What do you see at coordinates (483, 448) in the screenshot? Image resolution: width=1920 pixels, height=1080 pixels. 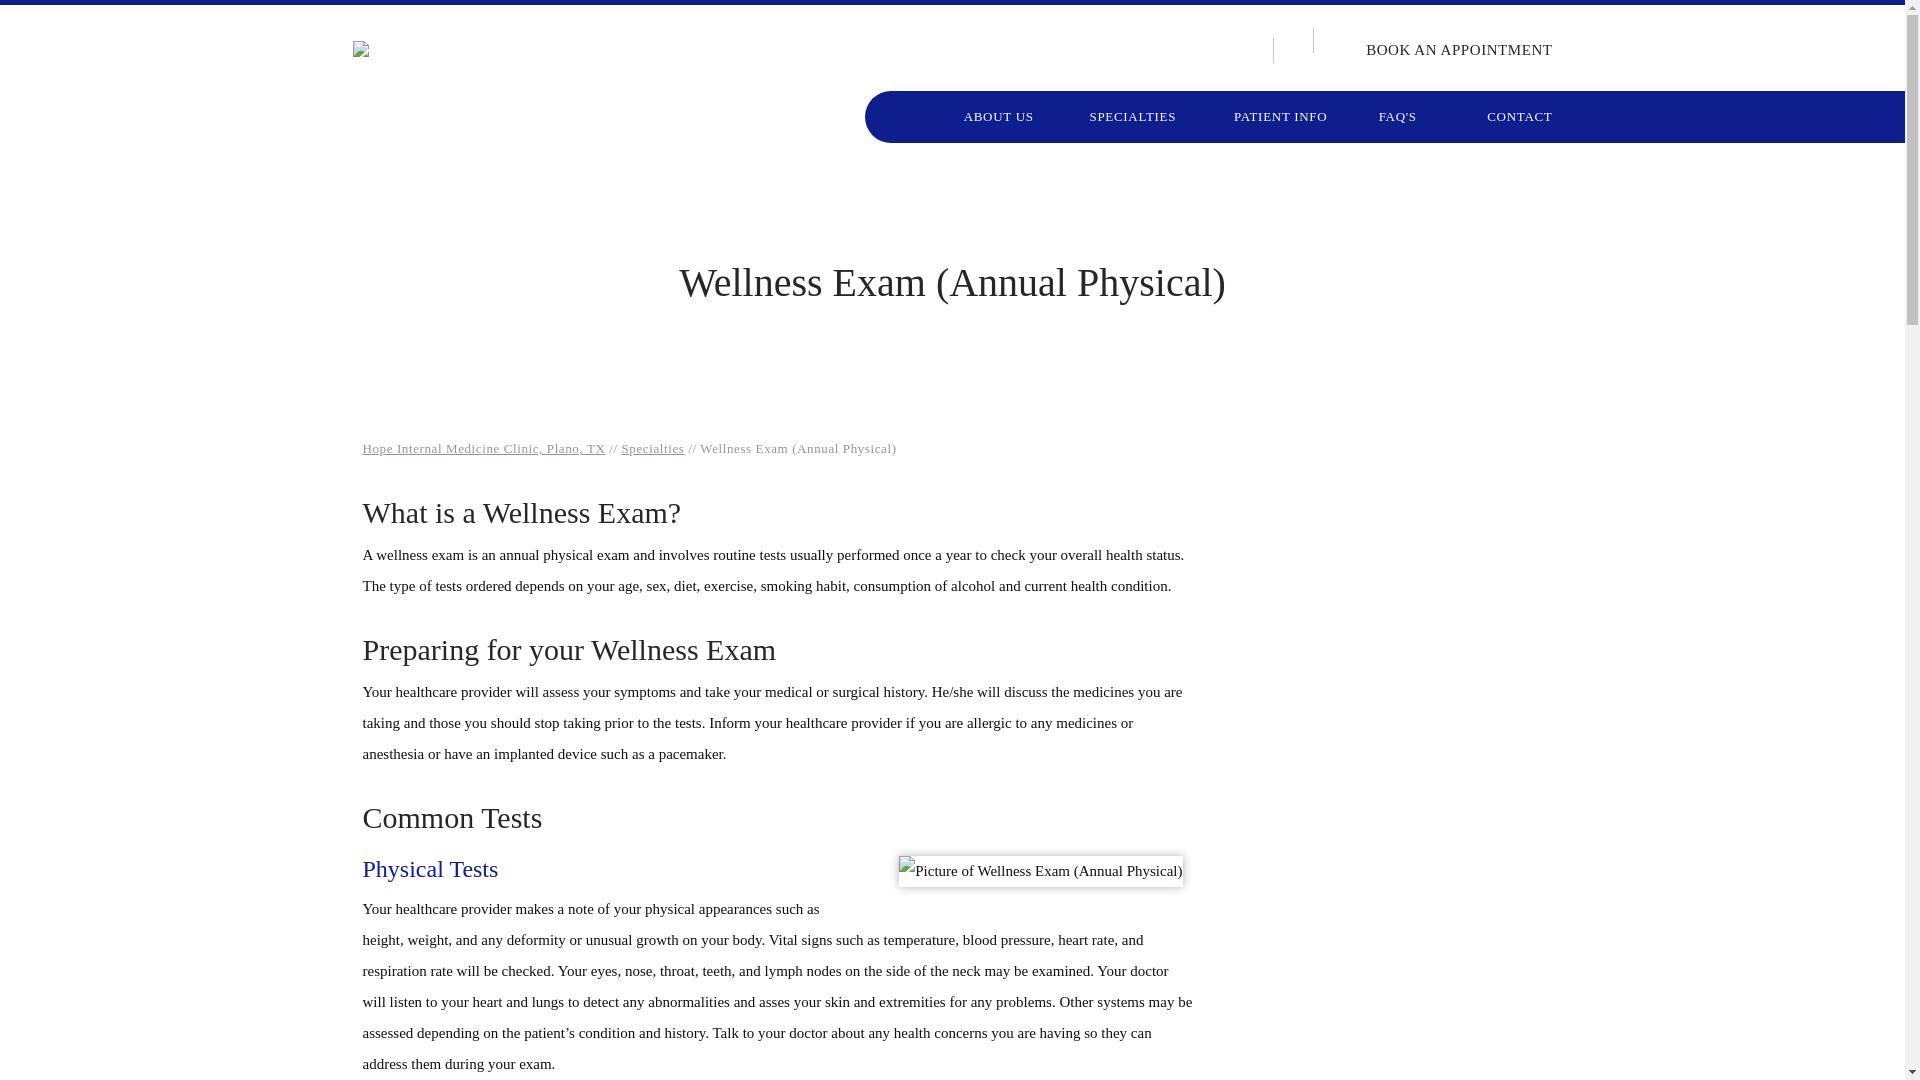 I see `Hope Internal Medicine Clinic, Plano, TX` at bounding box center [483, 448].